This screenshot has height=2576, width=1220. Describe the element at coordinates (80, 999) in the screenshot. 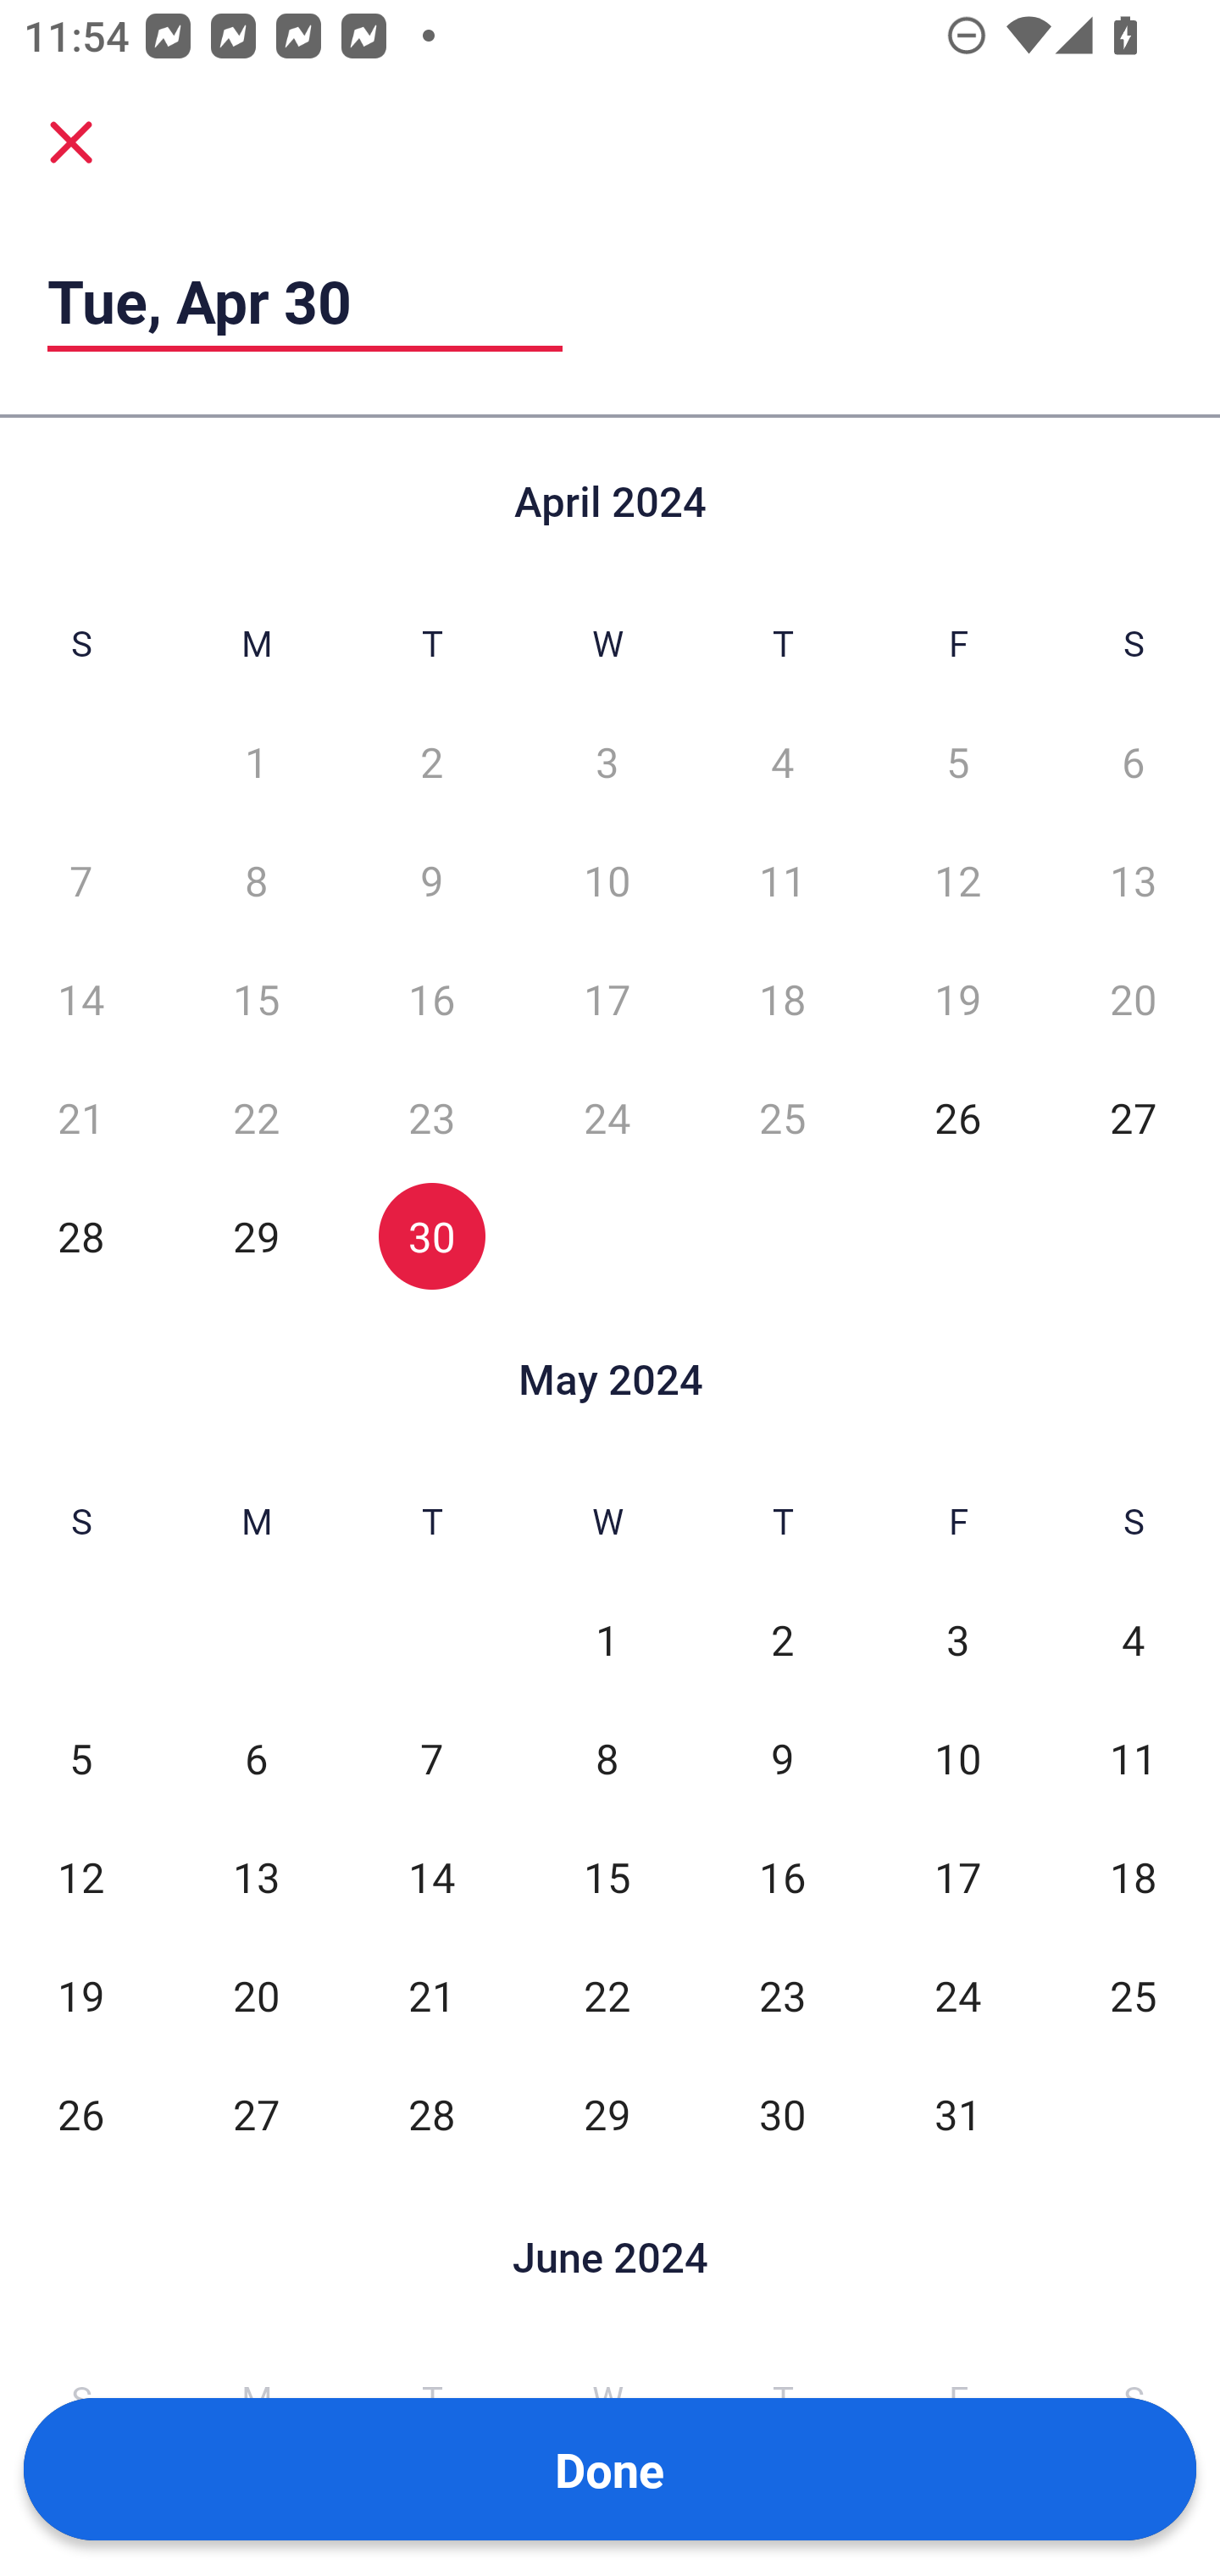

I see `14 Sun, Apr 14, Not Selected` at that location.